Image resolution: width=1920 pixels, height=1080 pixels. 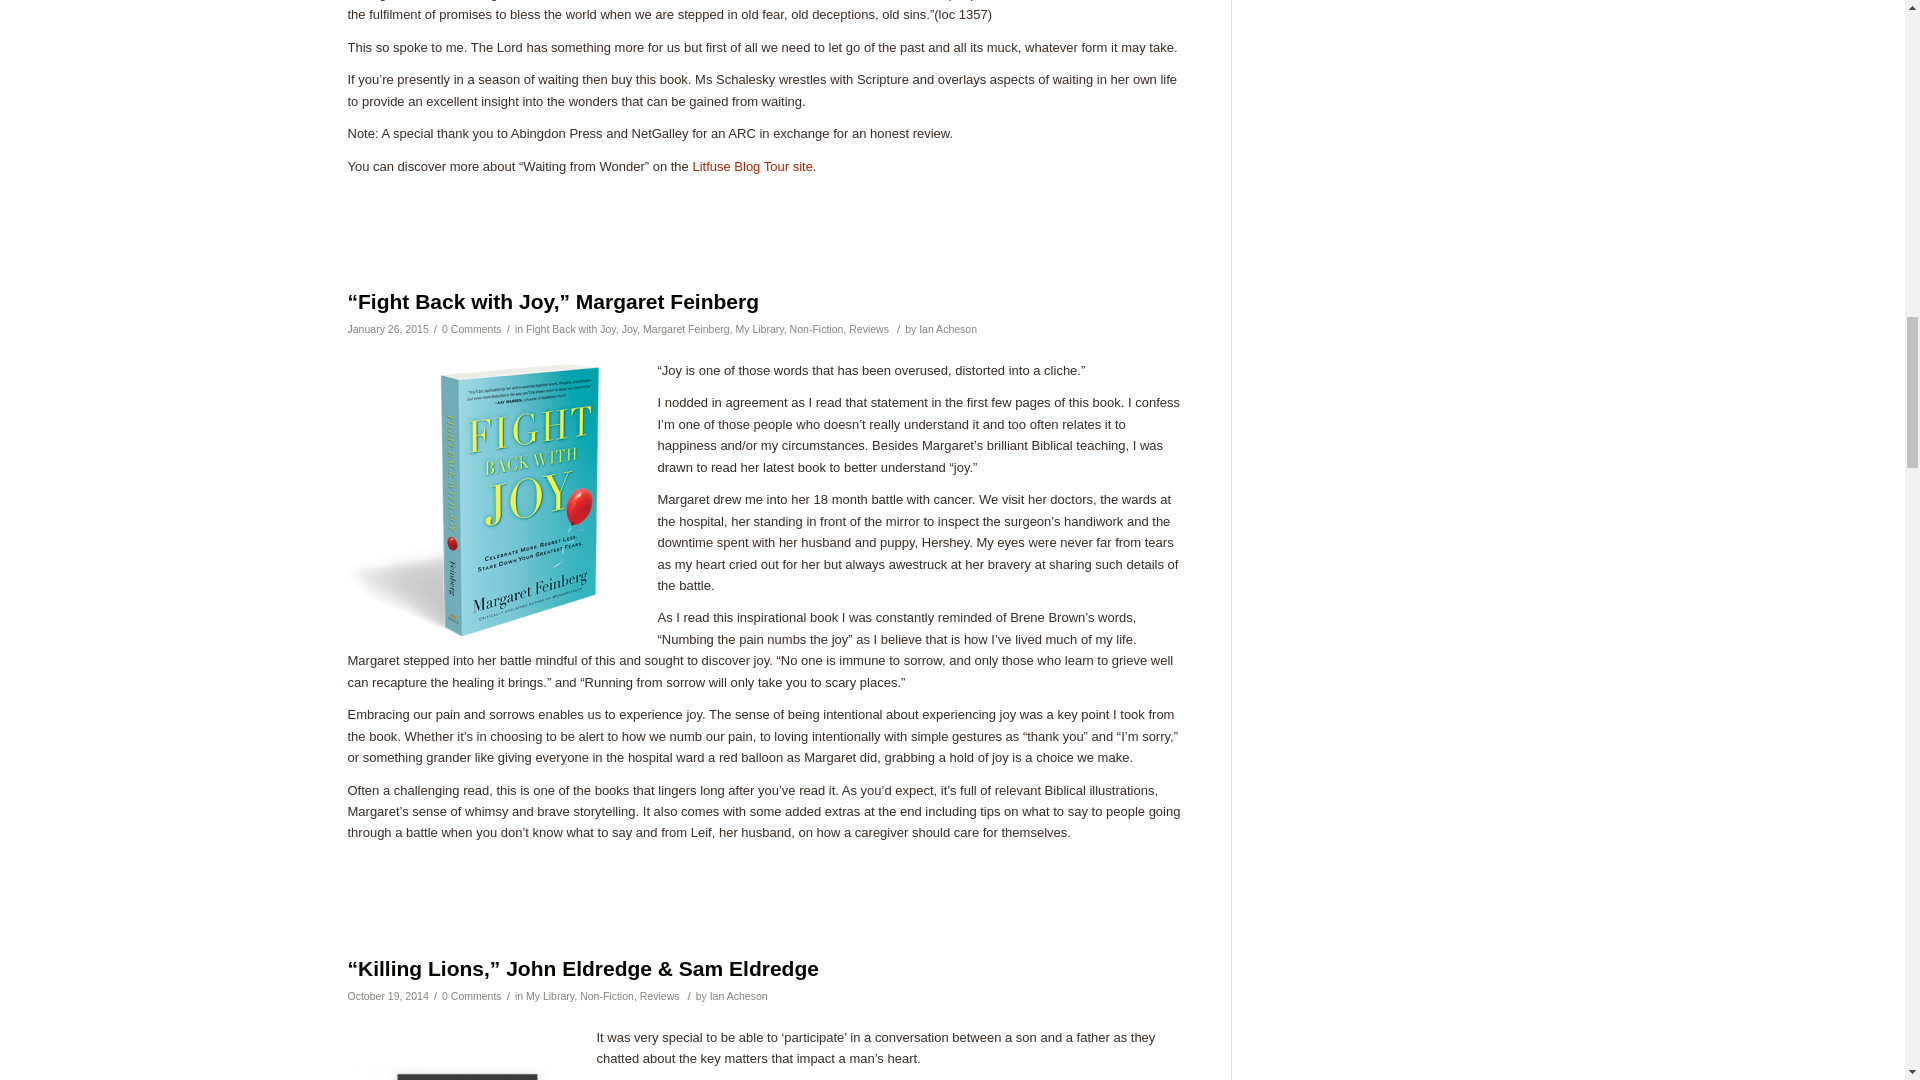 What do you see at coordinates (948, 328) in the screenshot?
I see `Posts by Ian Acheson` at bounding box center [948, 328].